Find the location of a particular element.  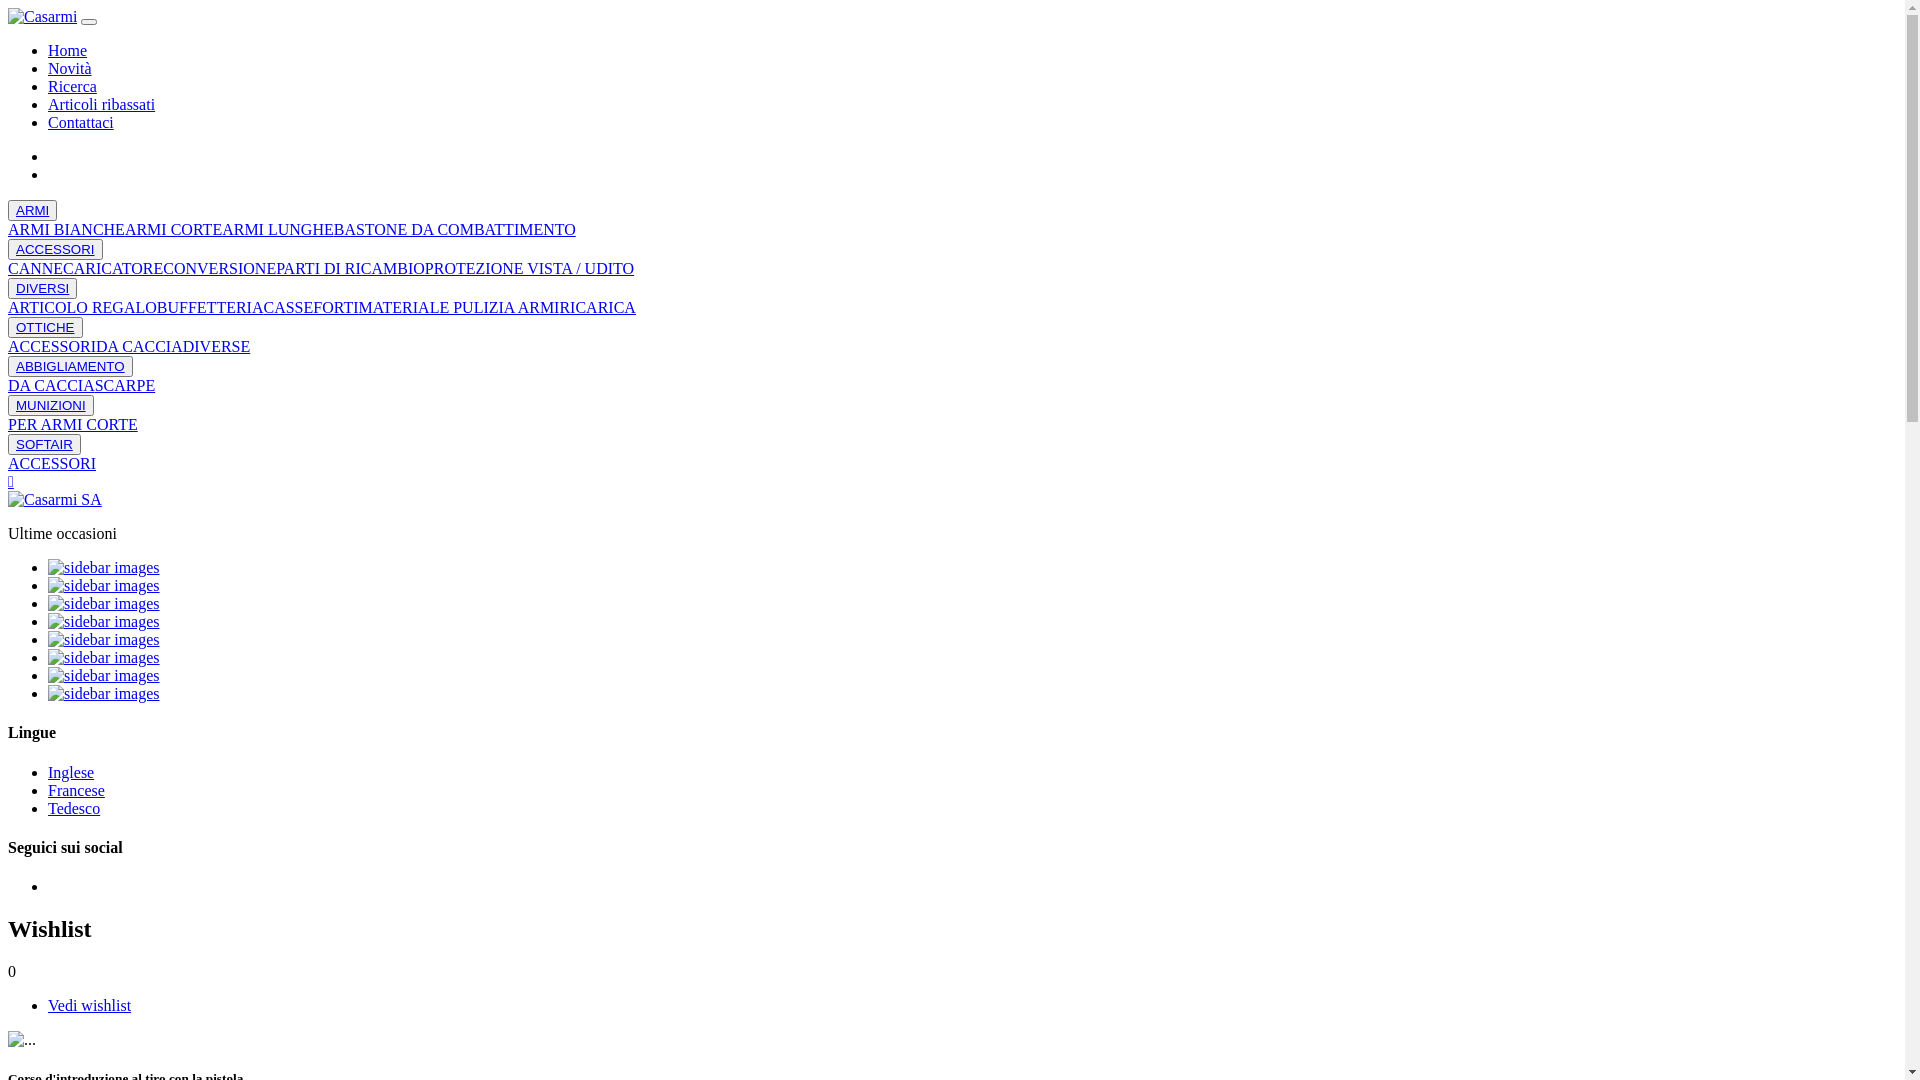

ARMI is located at coordinates (32, 210).